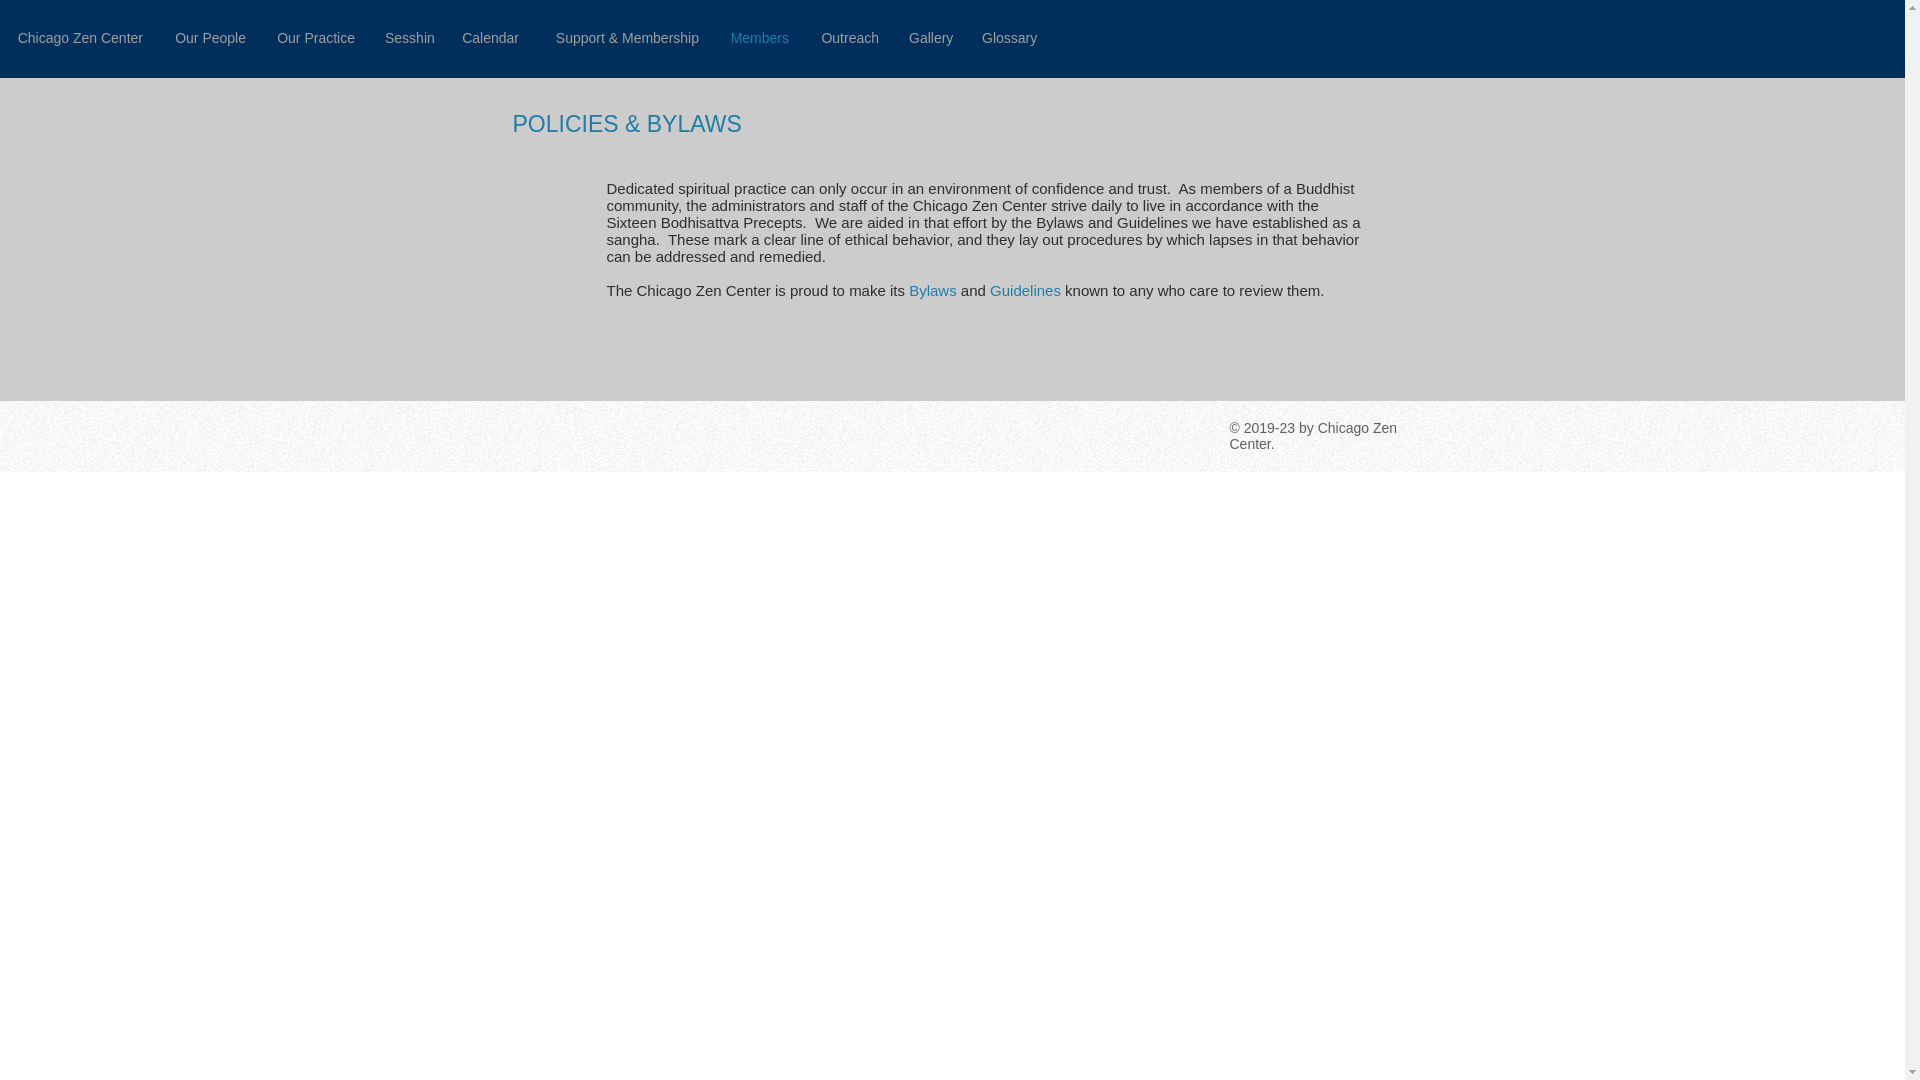 The height and width of the screenshot is (1080, 1920). Describe the element at coordinates (316, 38) in the screenshot. I see `Our Practice` at that location.